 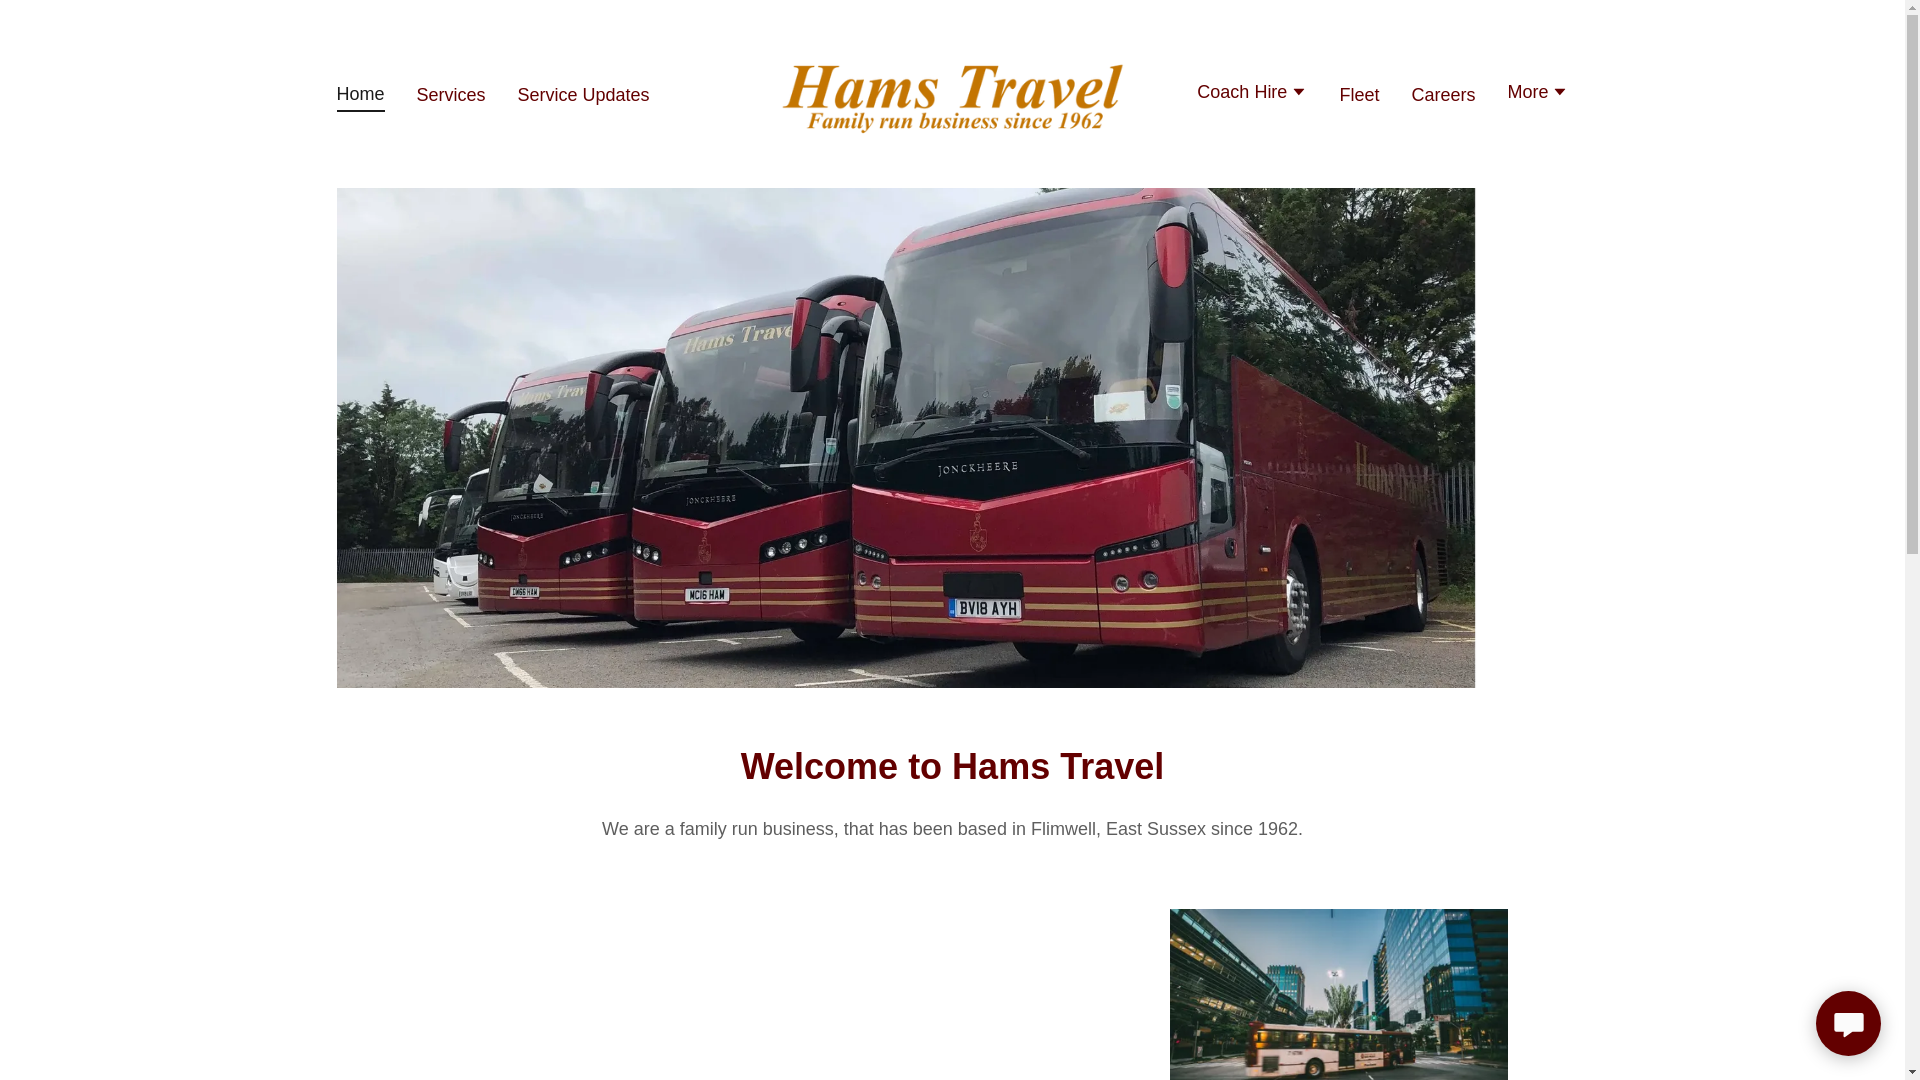 I want to click on Hams Travel, so click(x=952, y=92).